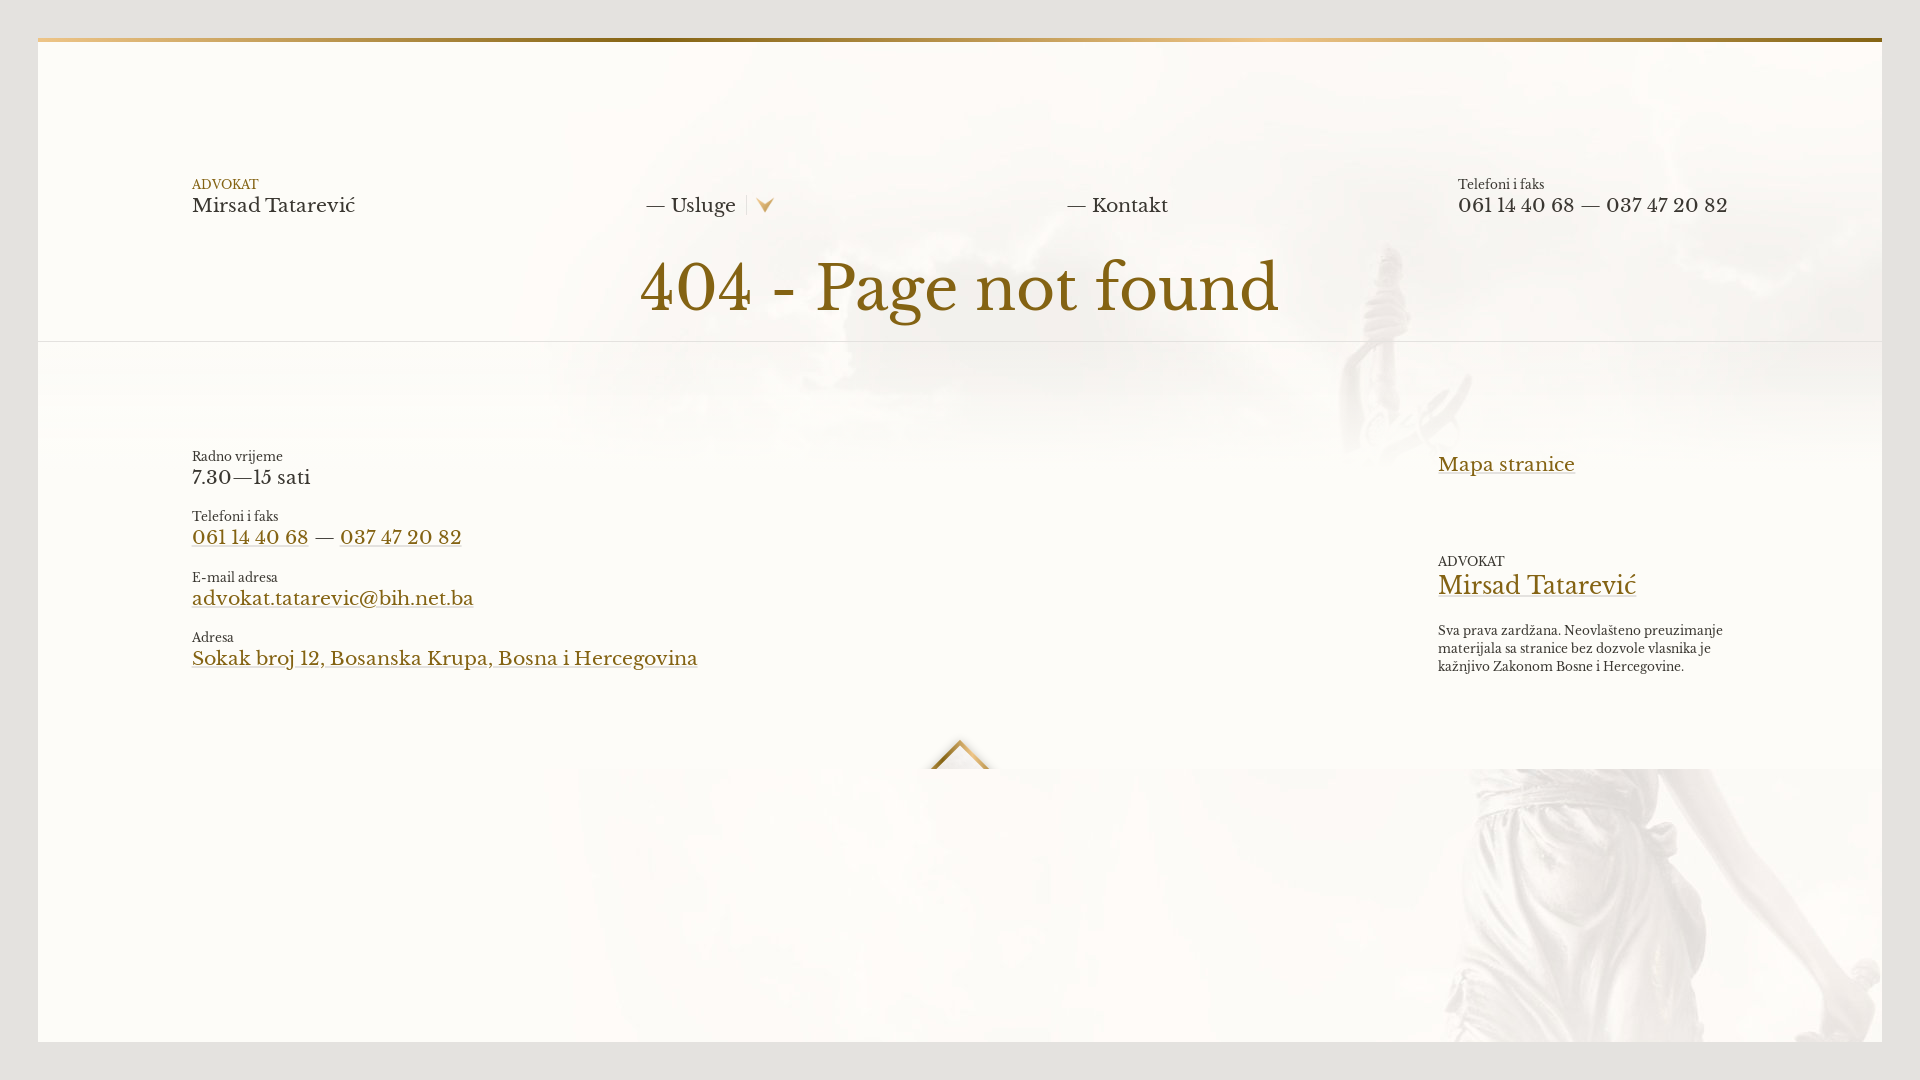  What do you see at coordinates (690, 214) in the screenshot?
I see `Usluge` at bounding box center [690, 214].